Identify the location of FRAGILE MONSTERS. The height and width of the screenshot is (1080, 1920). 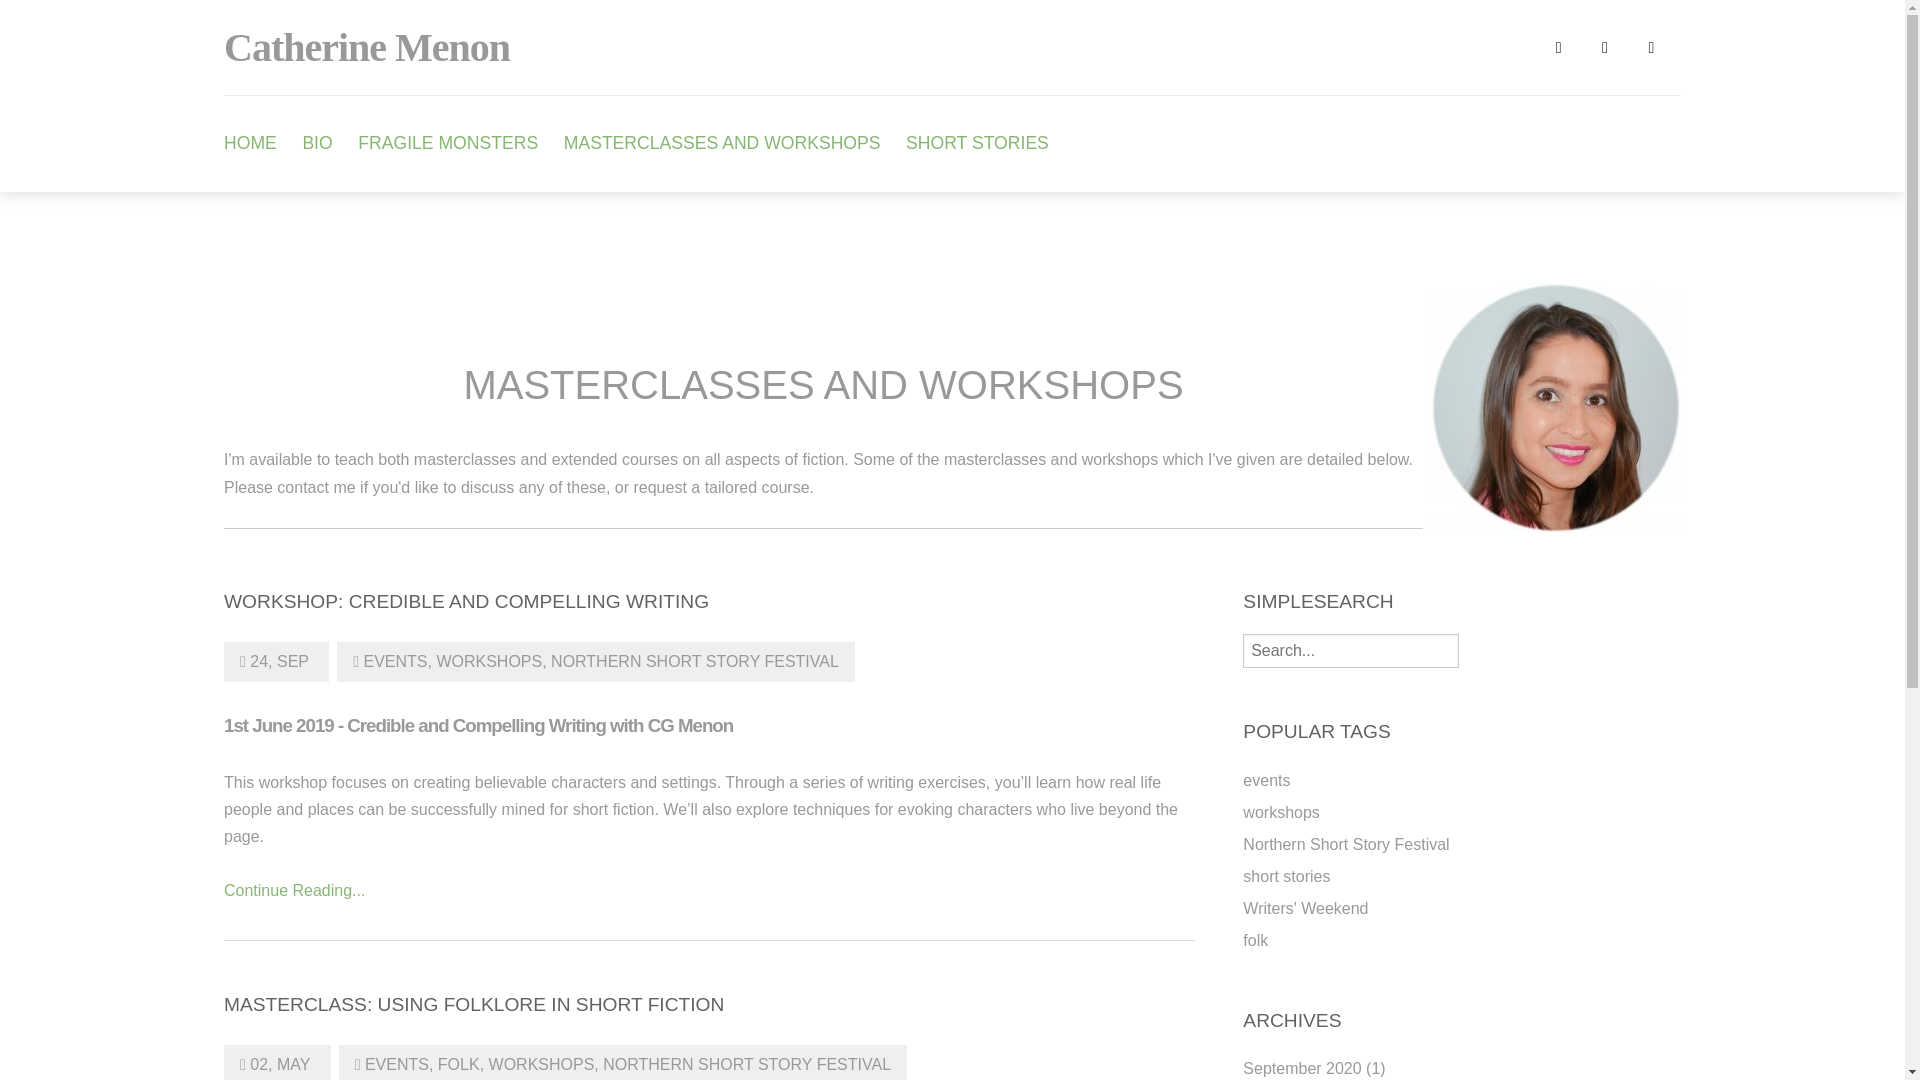
(447, 144).